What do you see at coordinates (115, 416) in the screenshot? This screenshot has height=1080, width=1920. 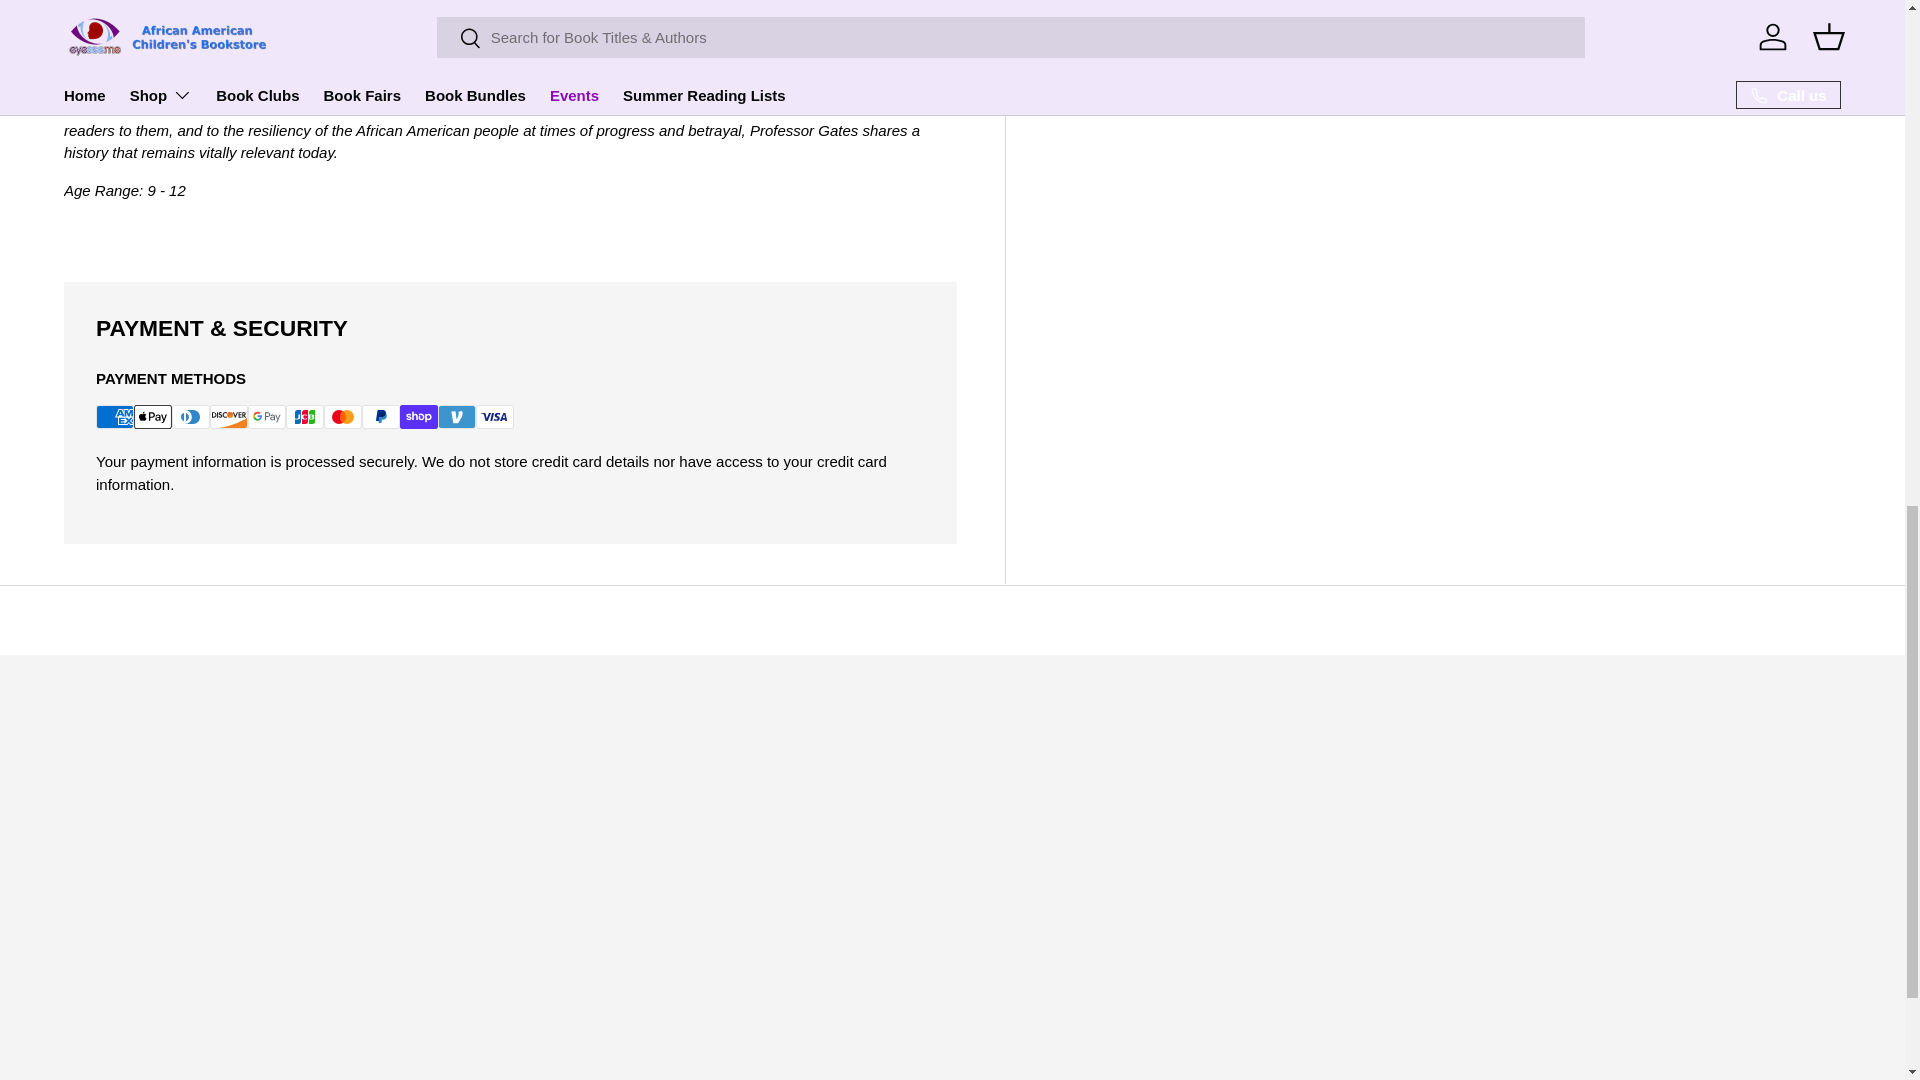 I see `American Express` at bounding box center [115, 416].